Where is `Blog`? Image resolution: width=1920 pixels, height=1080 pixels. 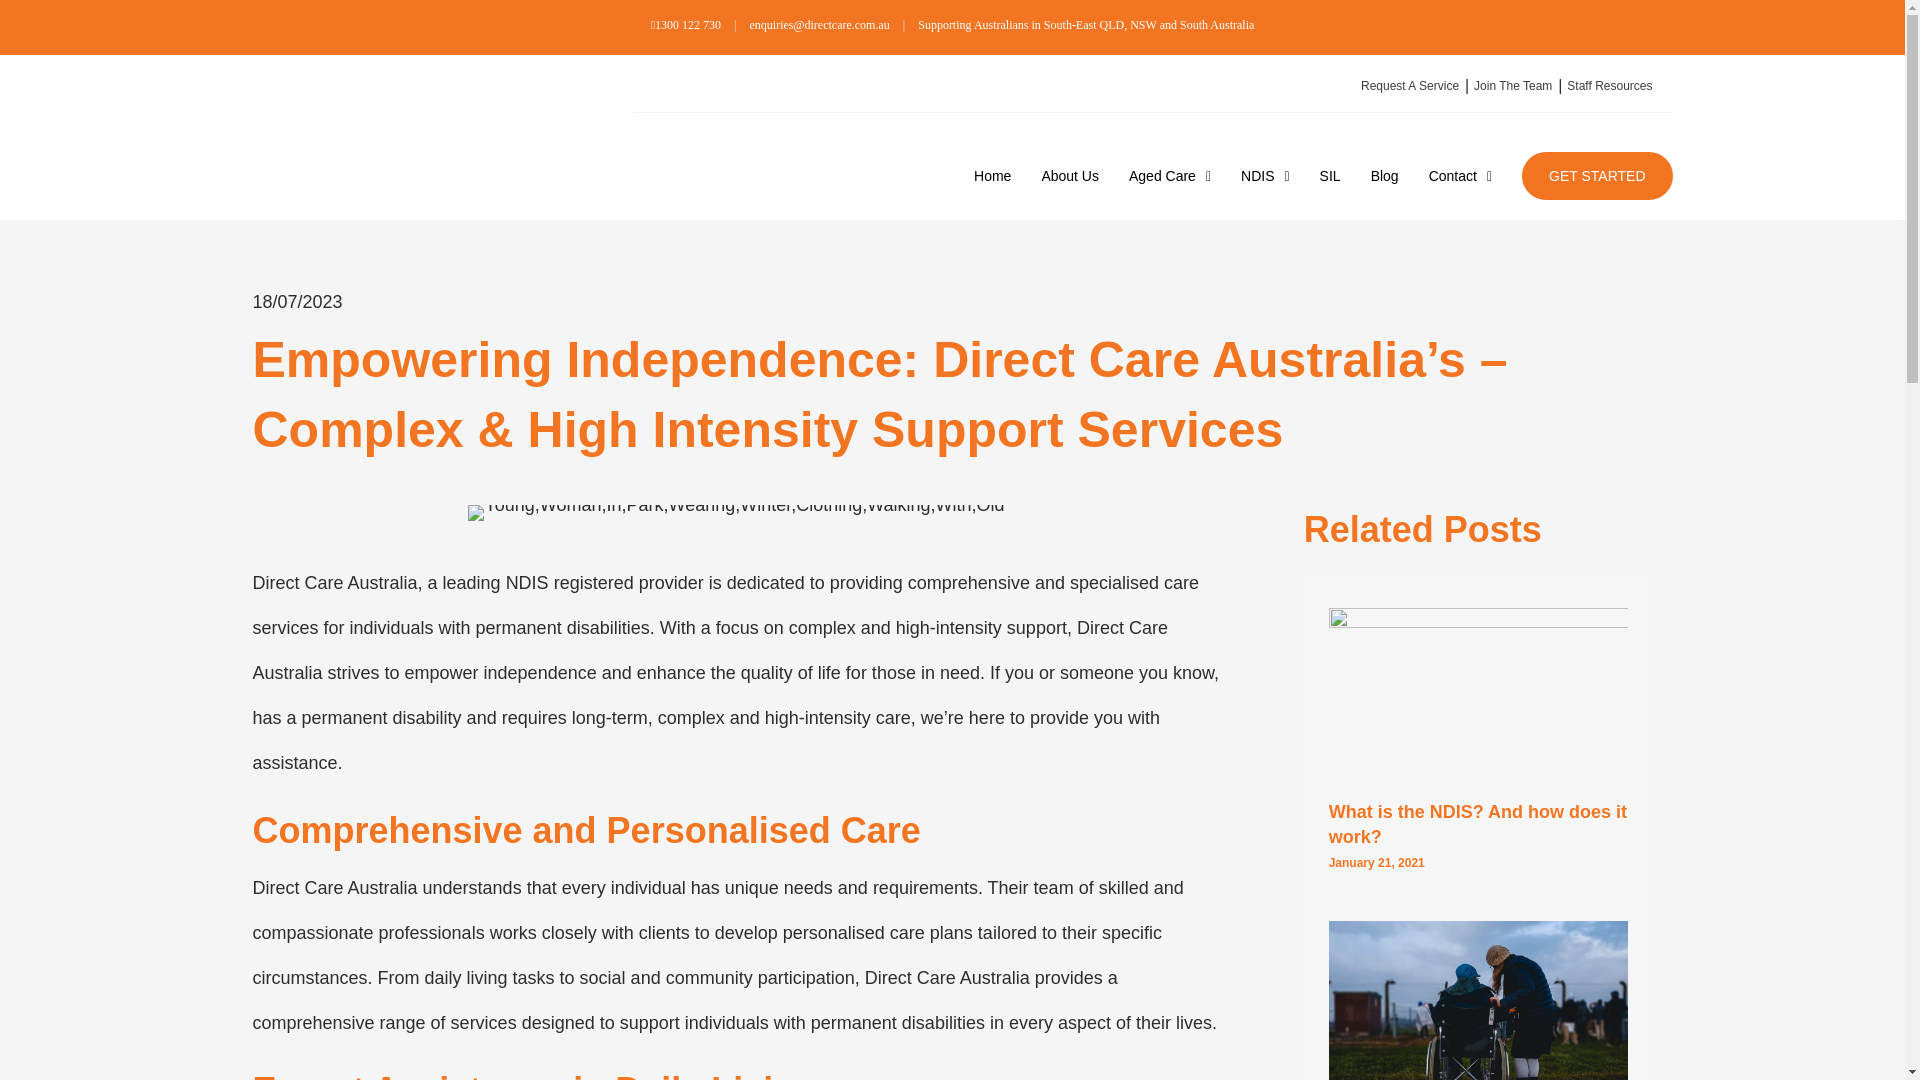
Blog is located at coordinates (1384, 175).